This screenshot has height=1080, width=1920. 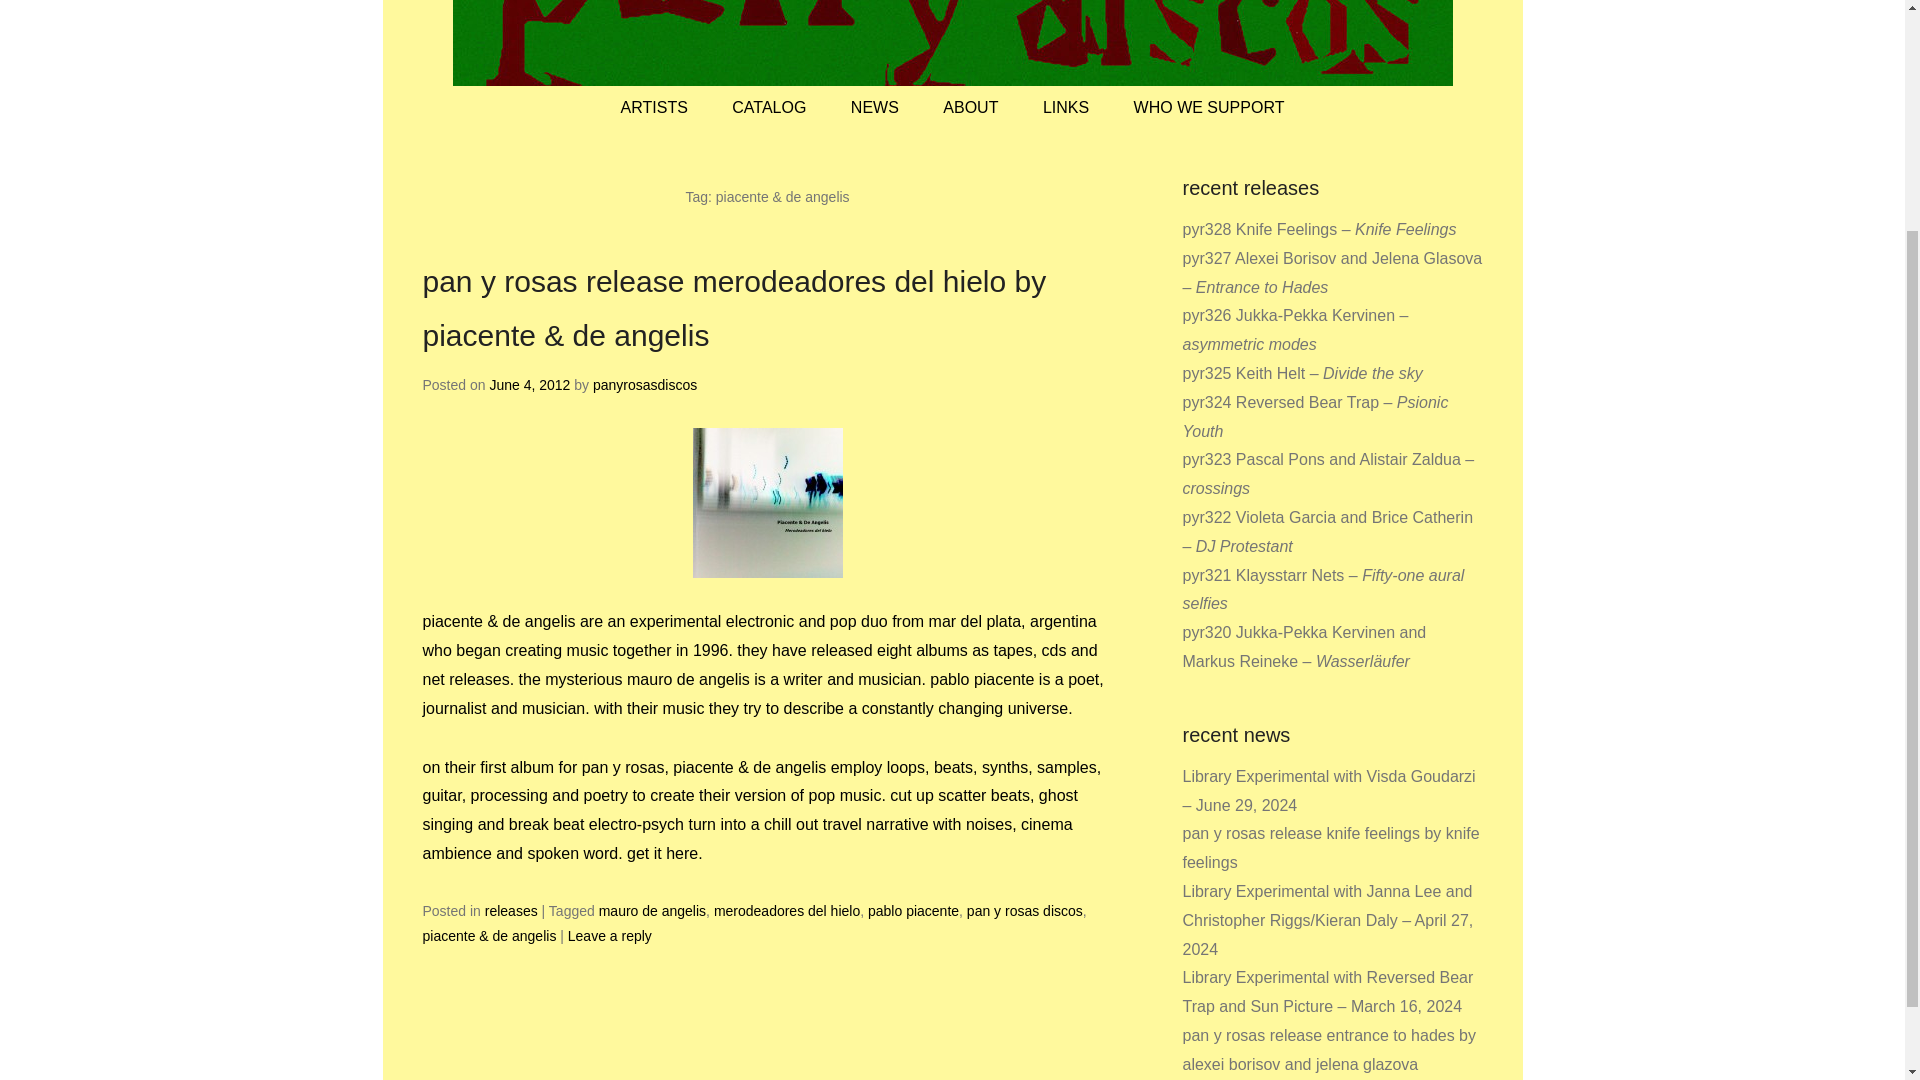 I want to click on Leave a reply, so click(x=610, y=935).